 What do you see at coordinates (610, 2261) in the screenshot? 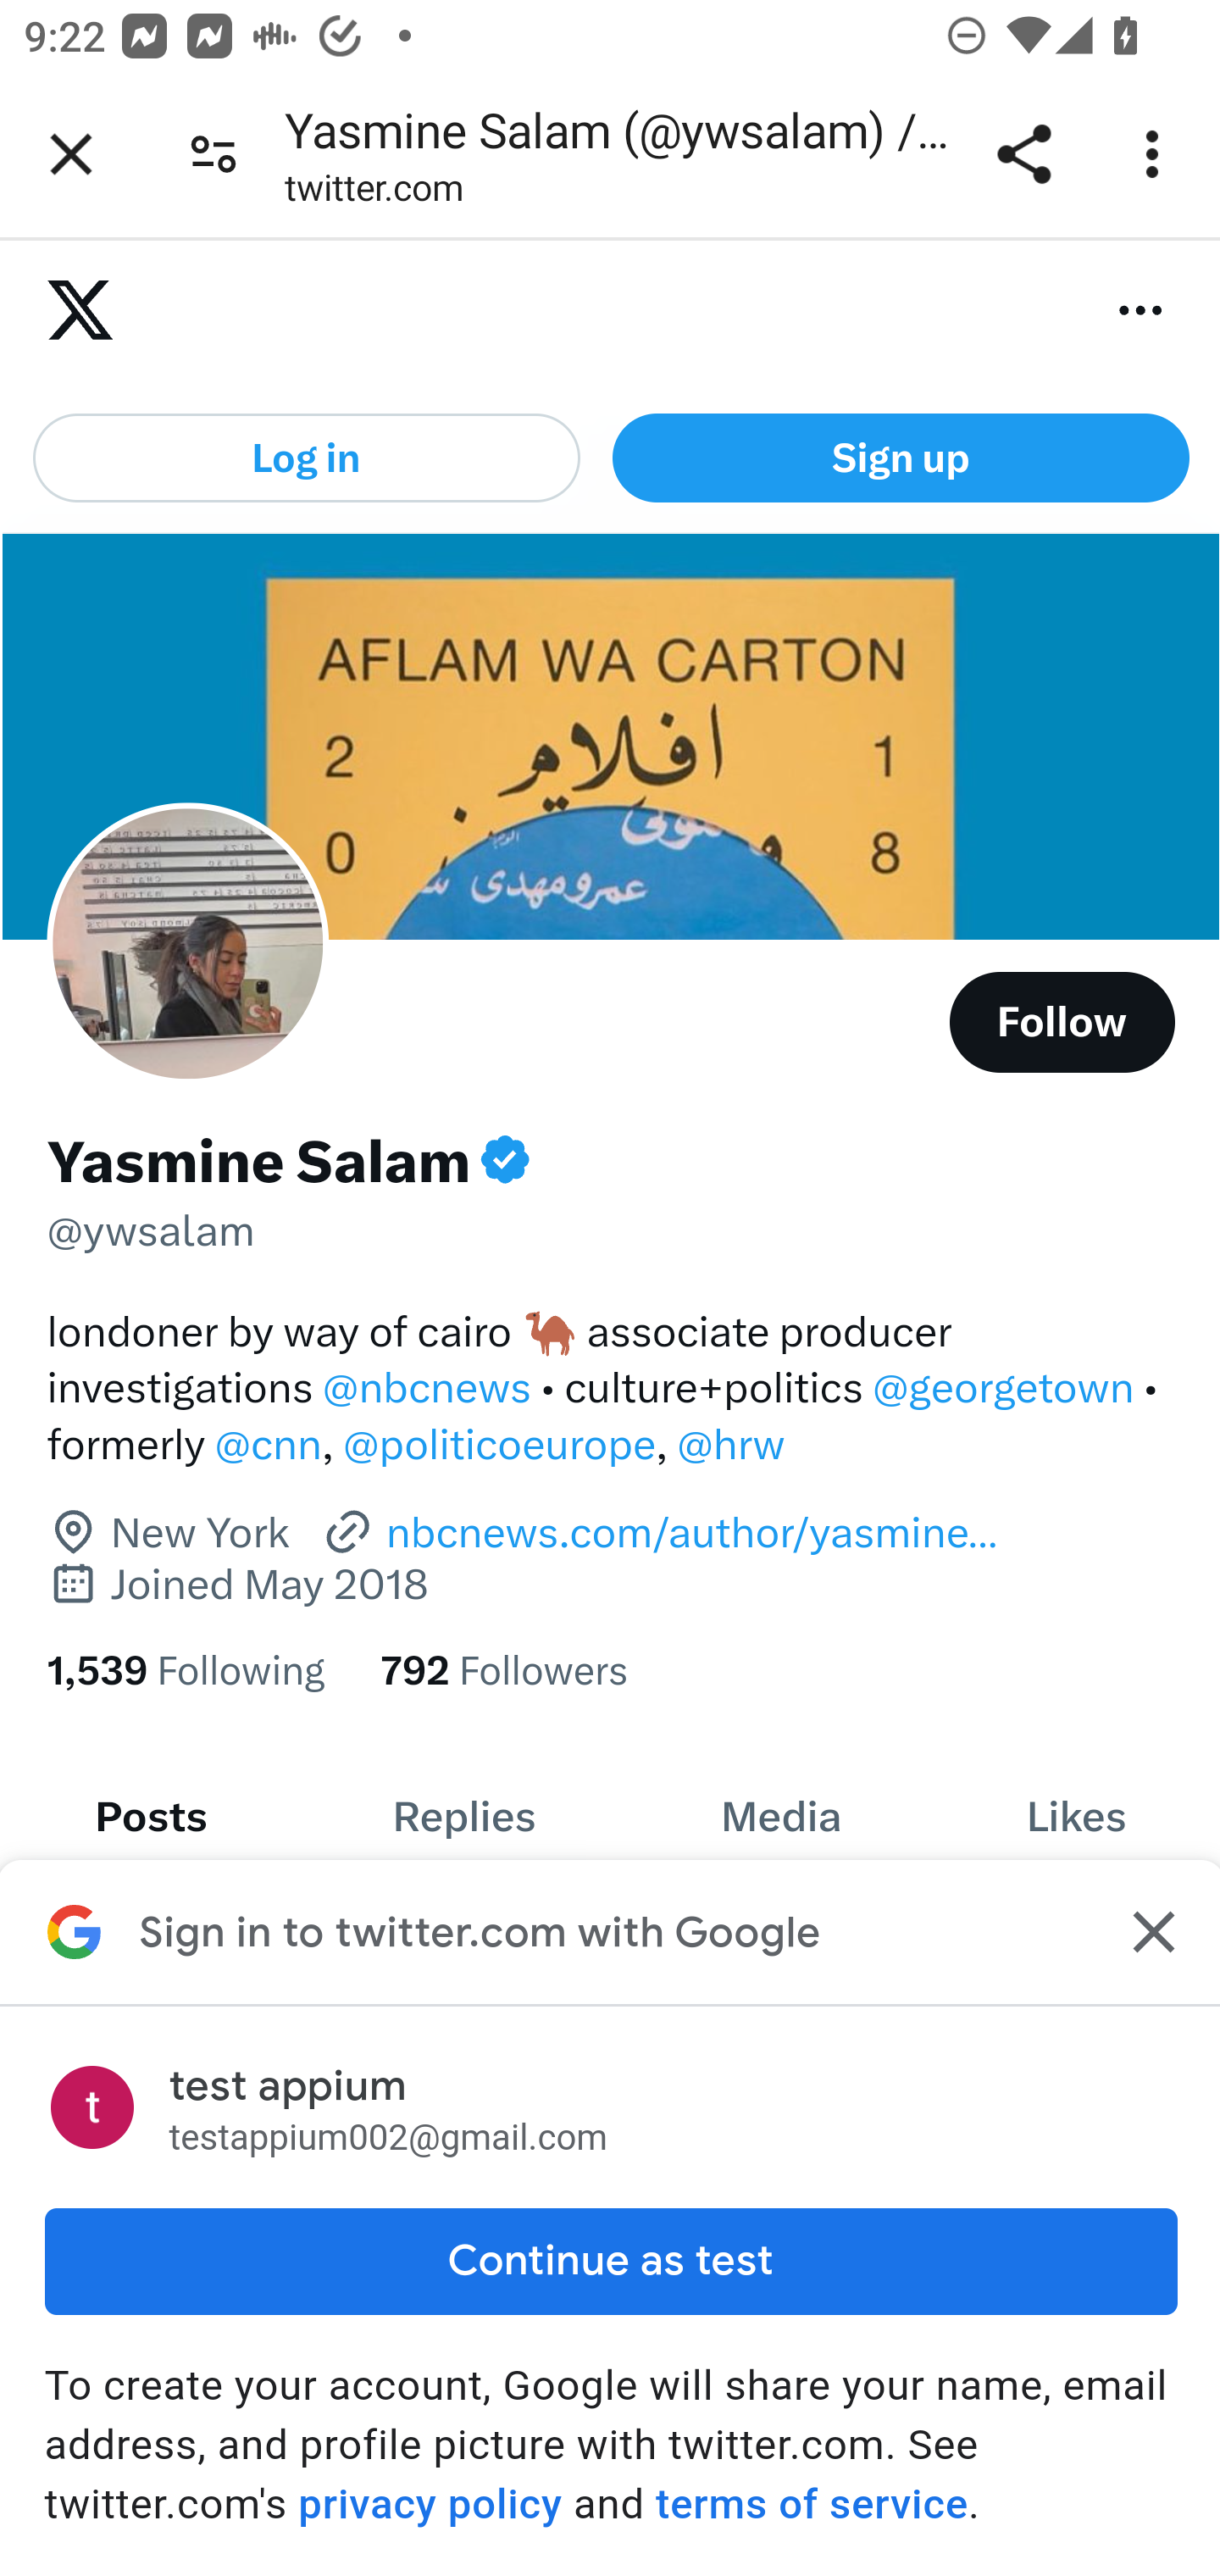
I see `Continue as test` at bounding box center [610, 2261].